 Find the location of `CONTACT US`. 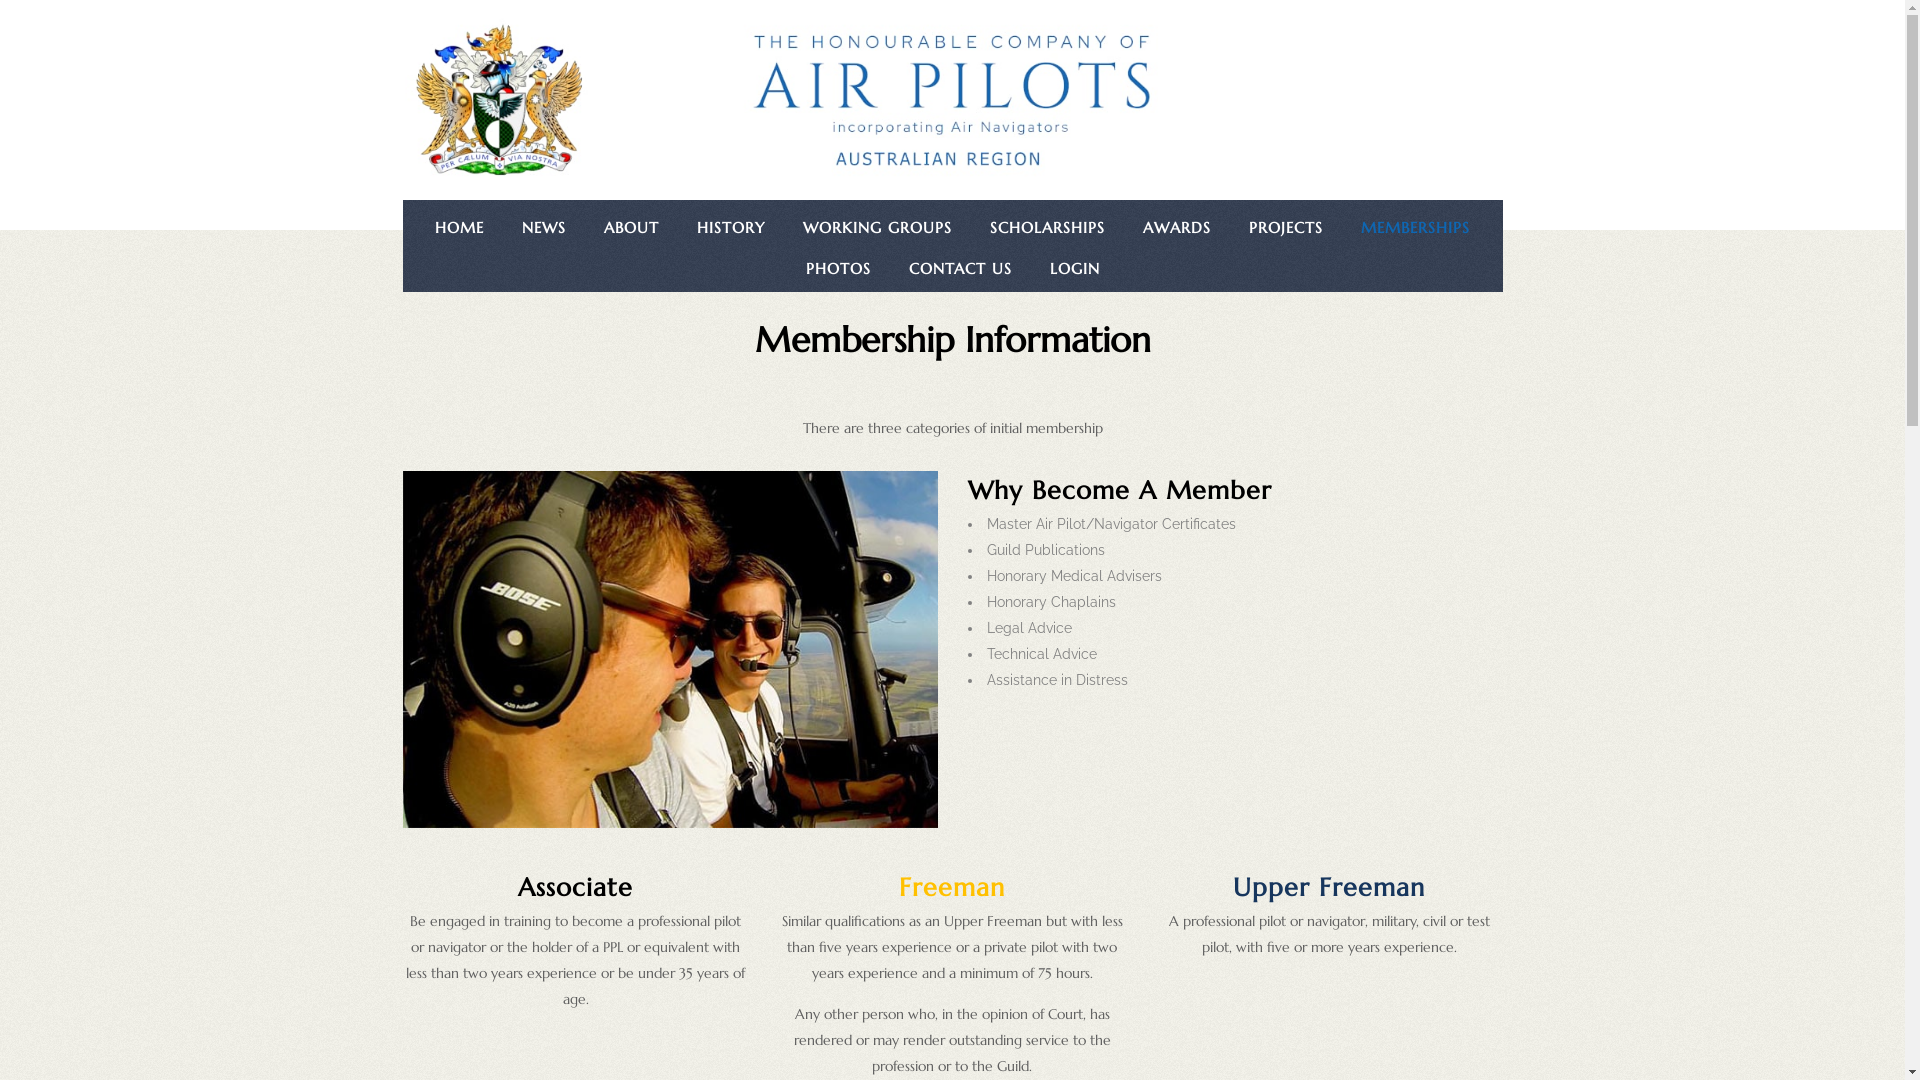

CONTACT US is located at coordinates (960, 269).